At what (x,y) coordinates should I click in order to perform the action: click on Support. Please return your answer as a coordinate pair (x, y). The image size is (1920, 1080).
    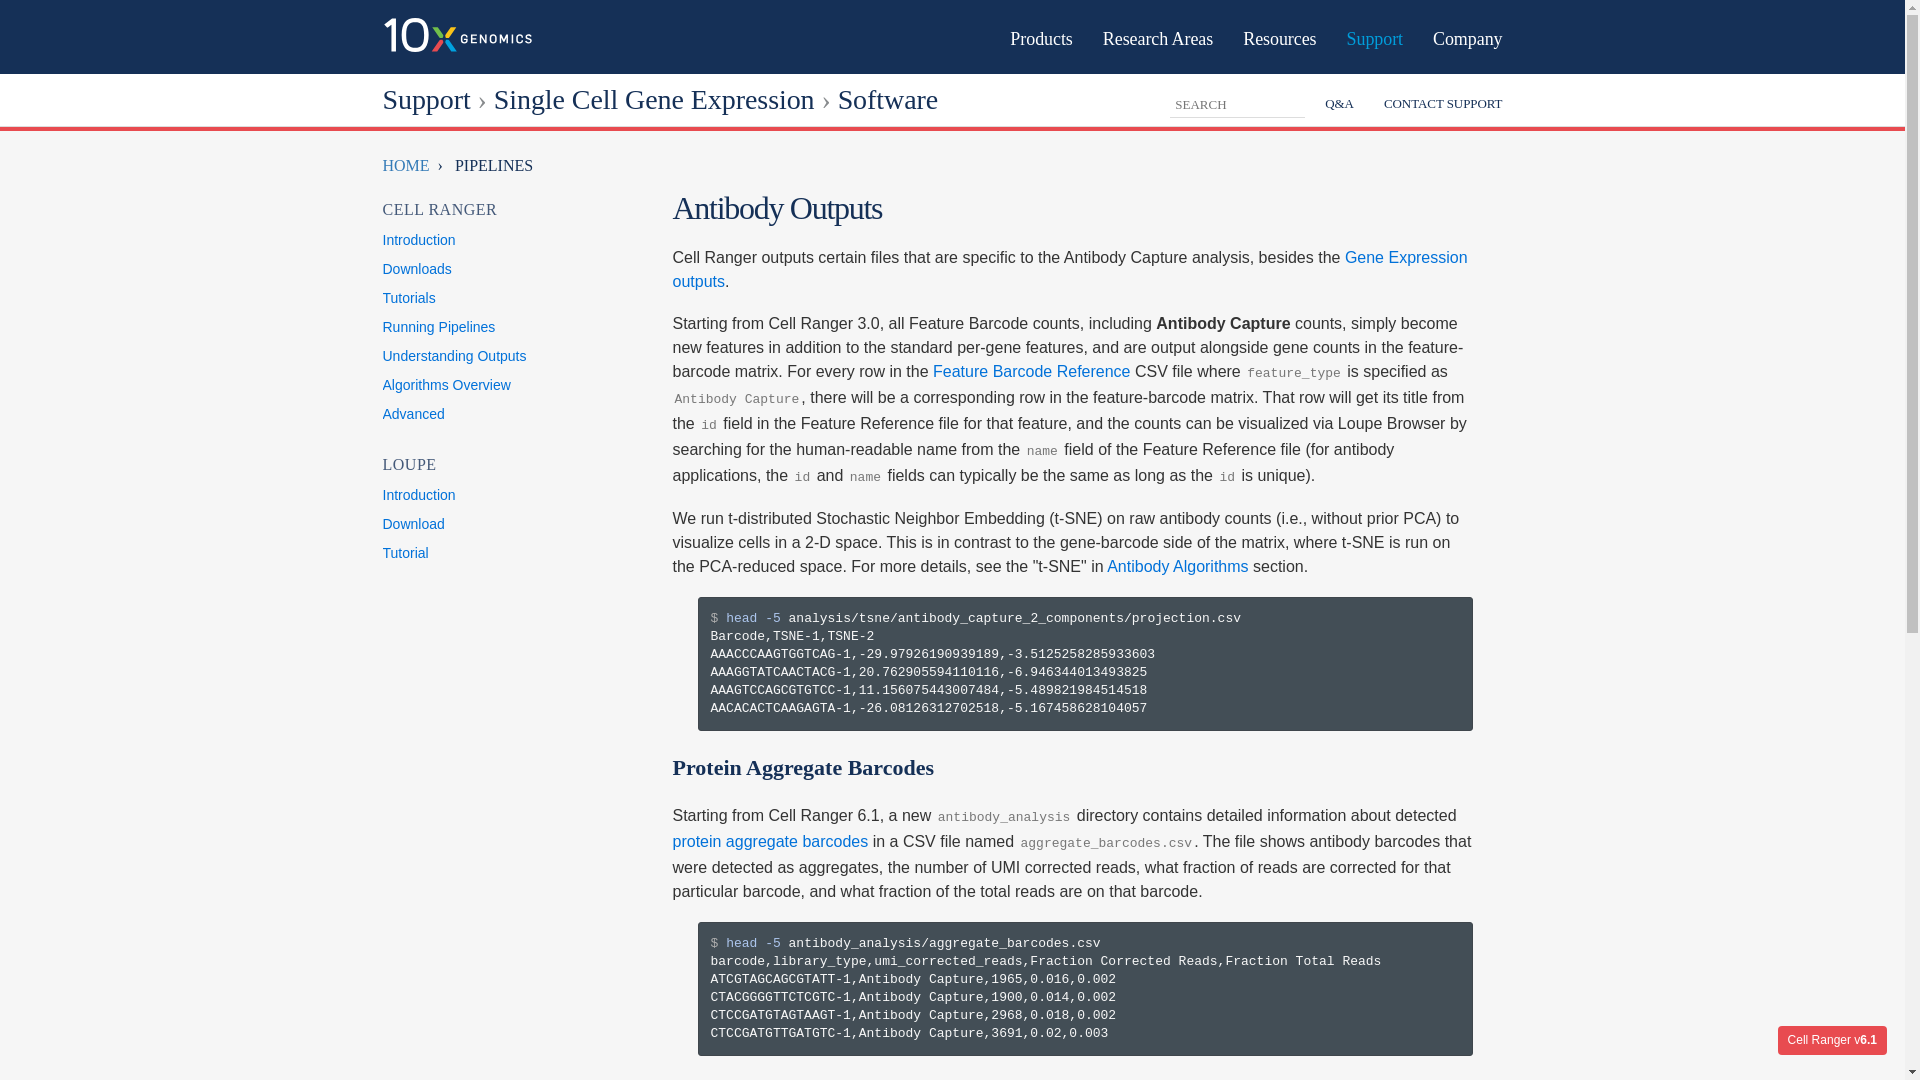
    Looking at the image, I should click on (1374, 35).